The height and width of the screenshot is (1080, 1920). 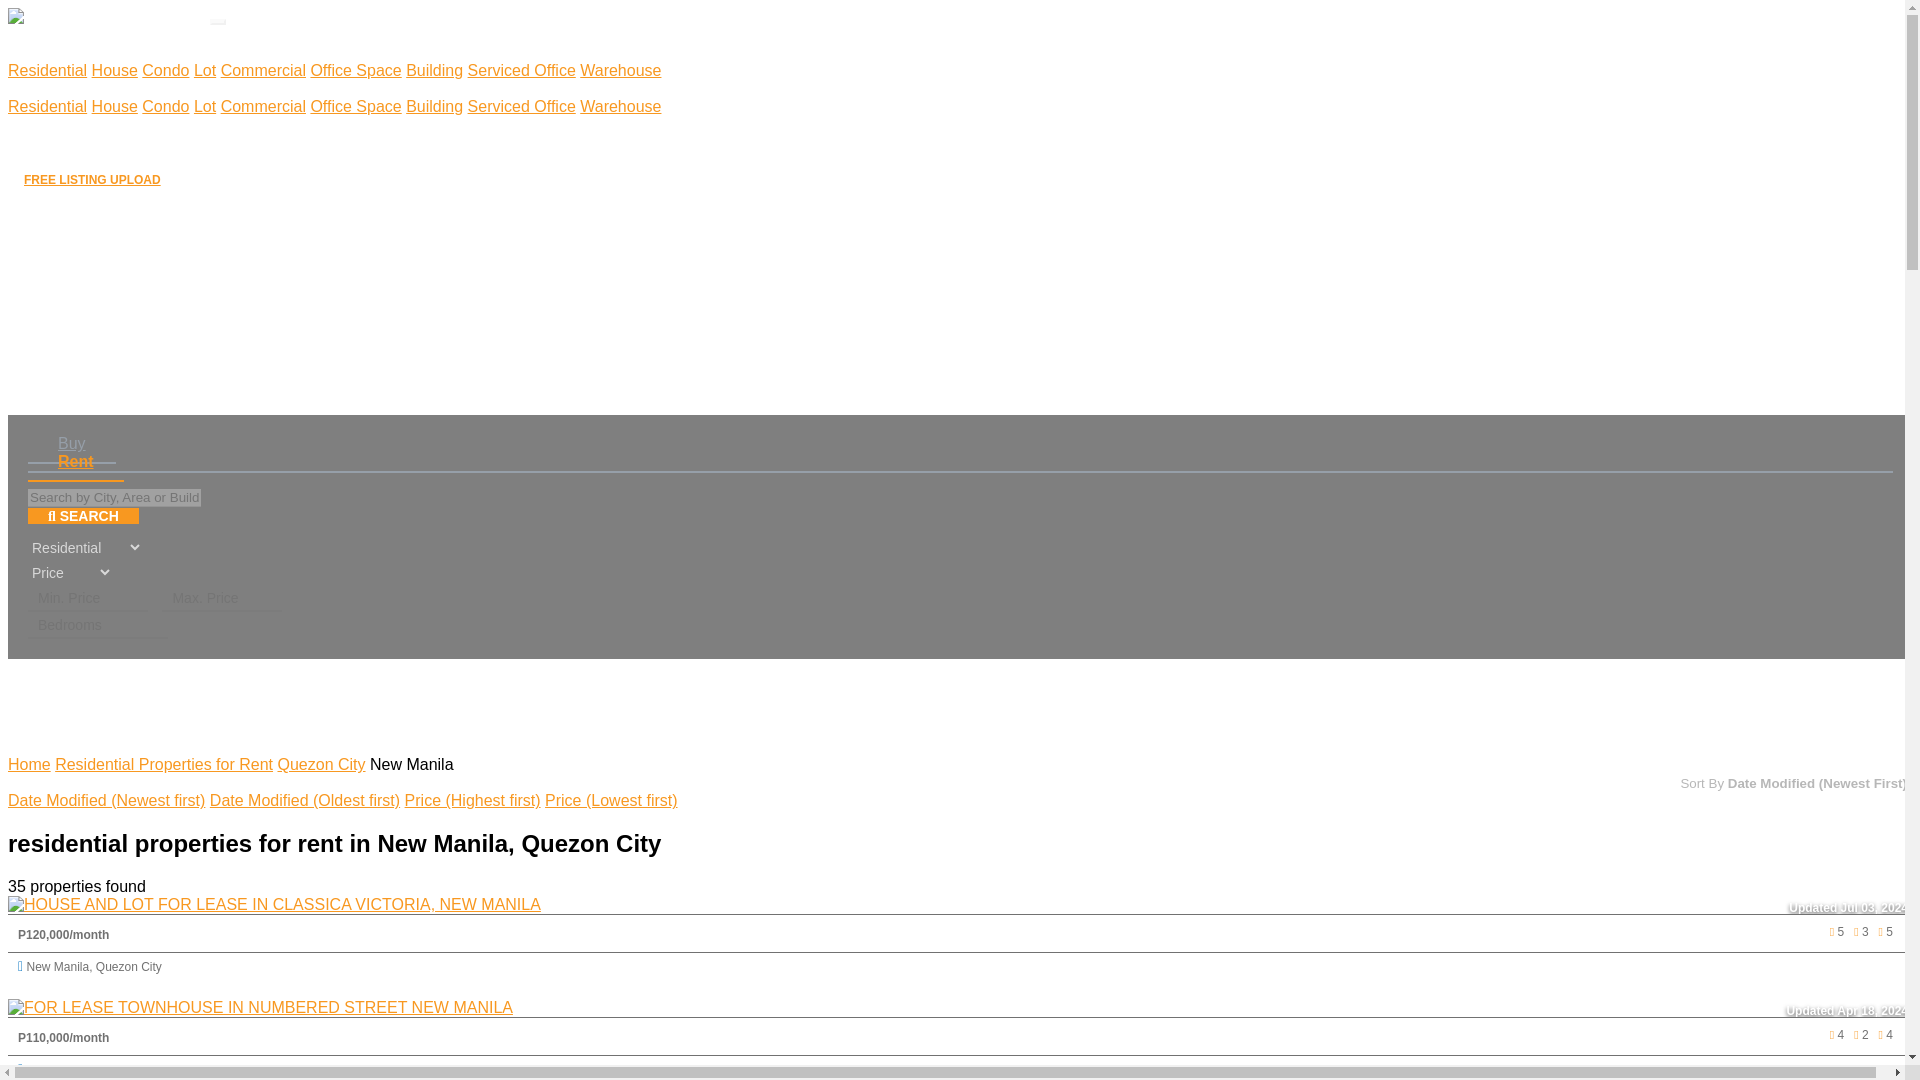 I want to click on House, so click(x=115, y=70).